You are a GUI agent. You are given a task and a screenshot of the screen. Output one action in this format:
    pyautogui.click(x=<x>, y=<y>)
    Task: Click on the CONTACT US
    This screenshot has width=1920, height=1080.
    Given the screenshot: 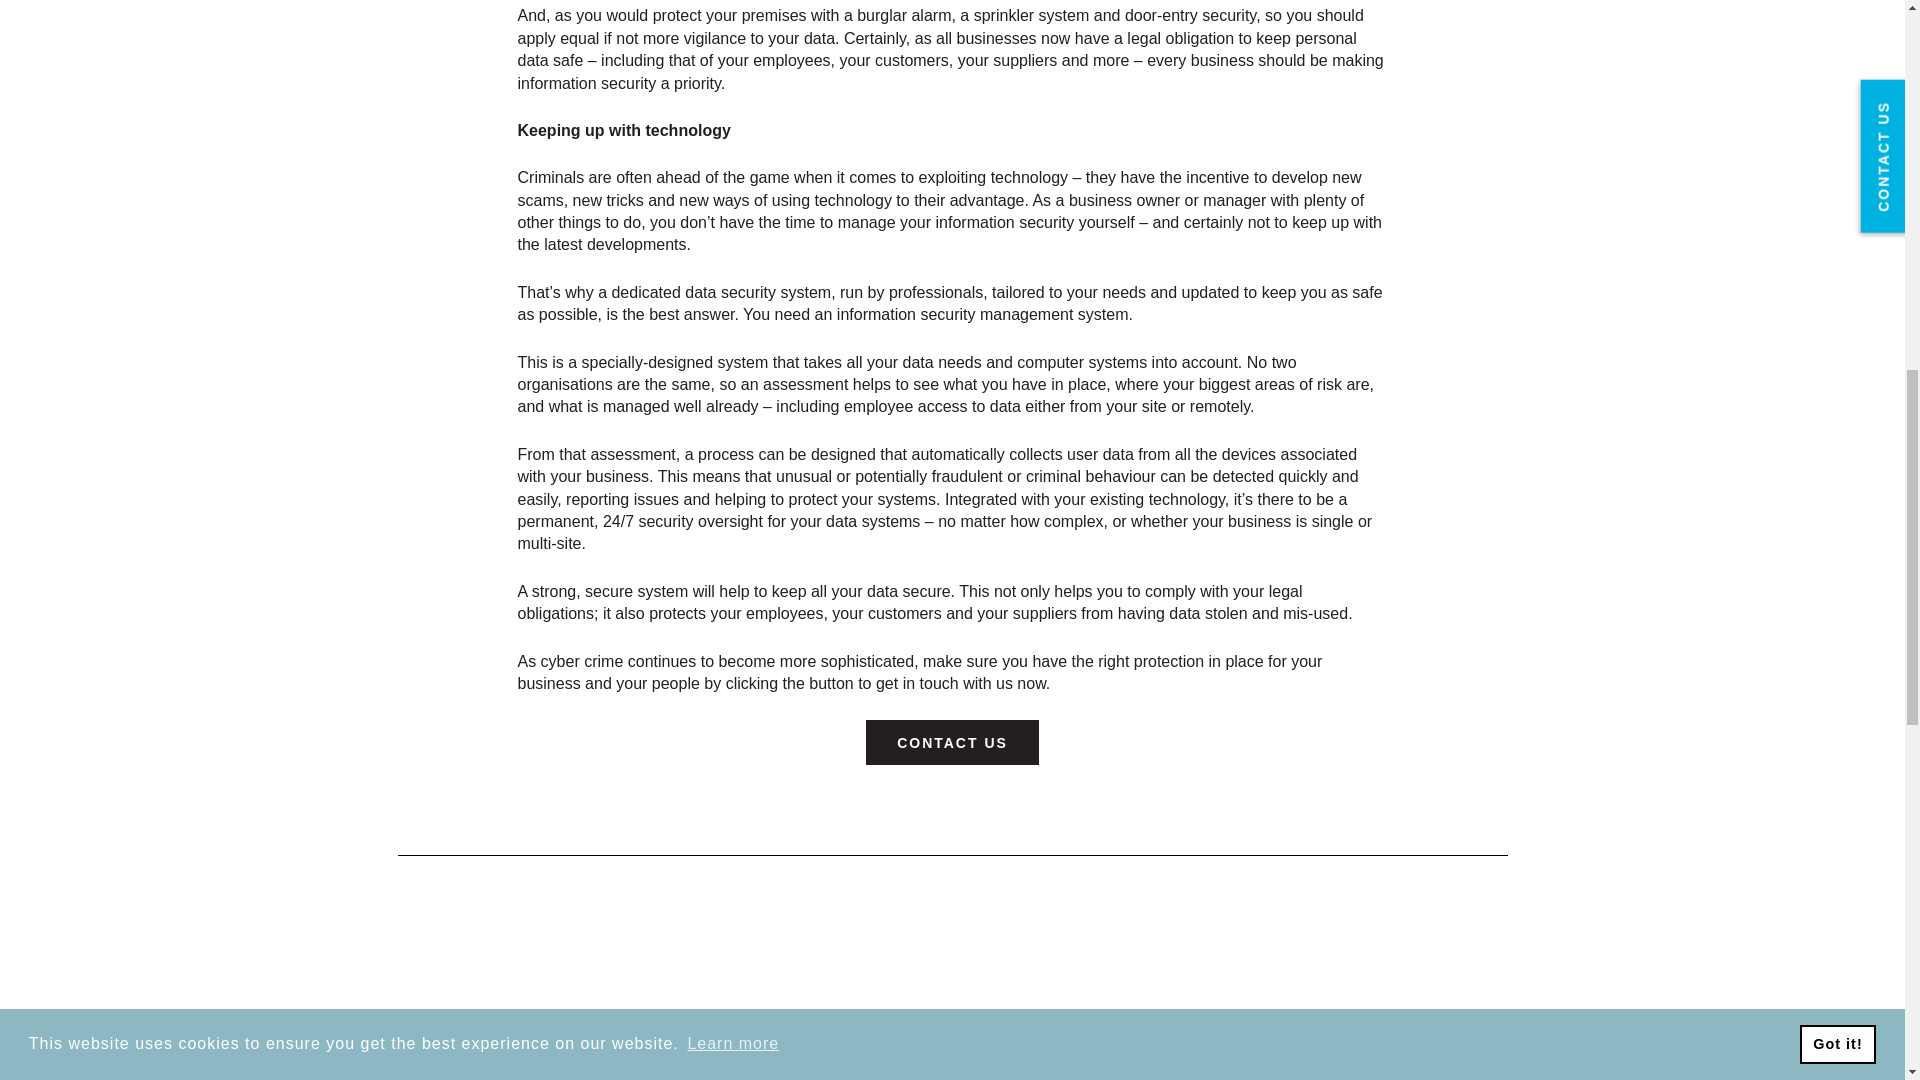 What is the action you would take?
    pyautogui.click(x=952, y=742)
    